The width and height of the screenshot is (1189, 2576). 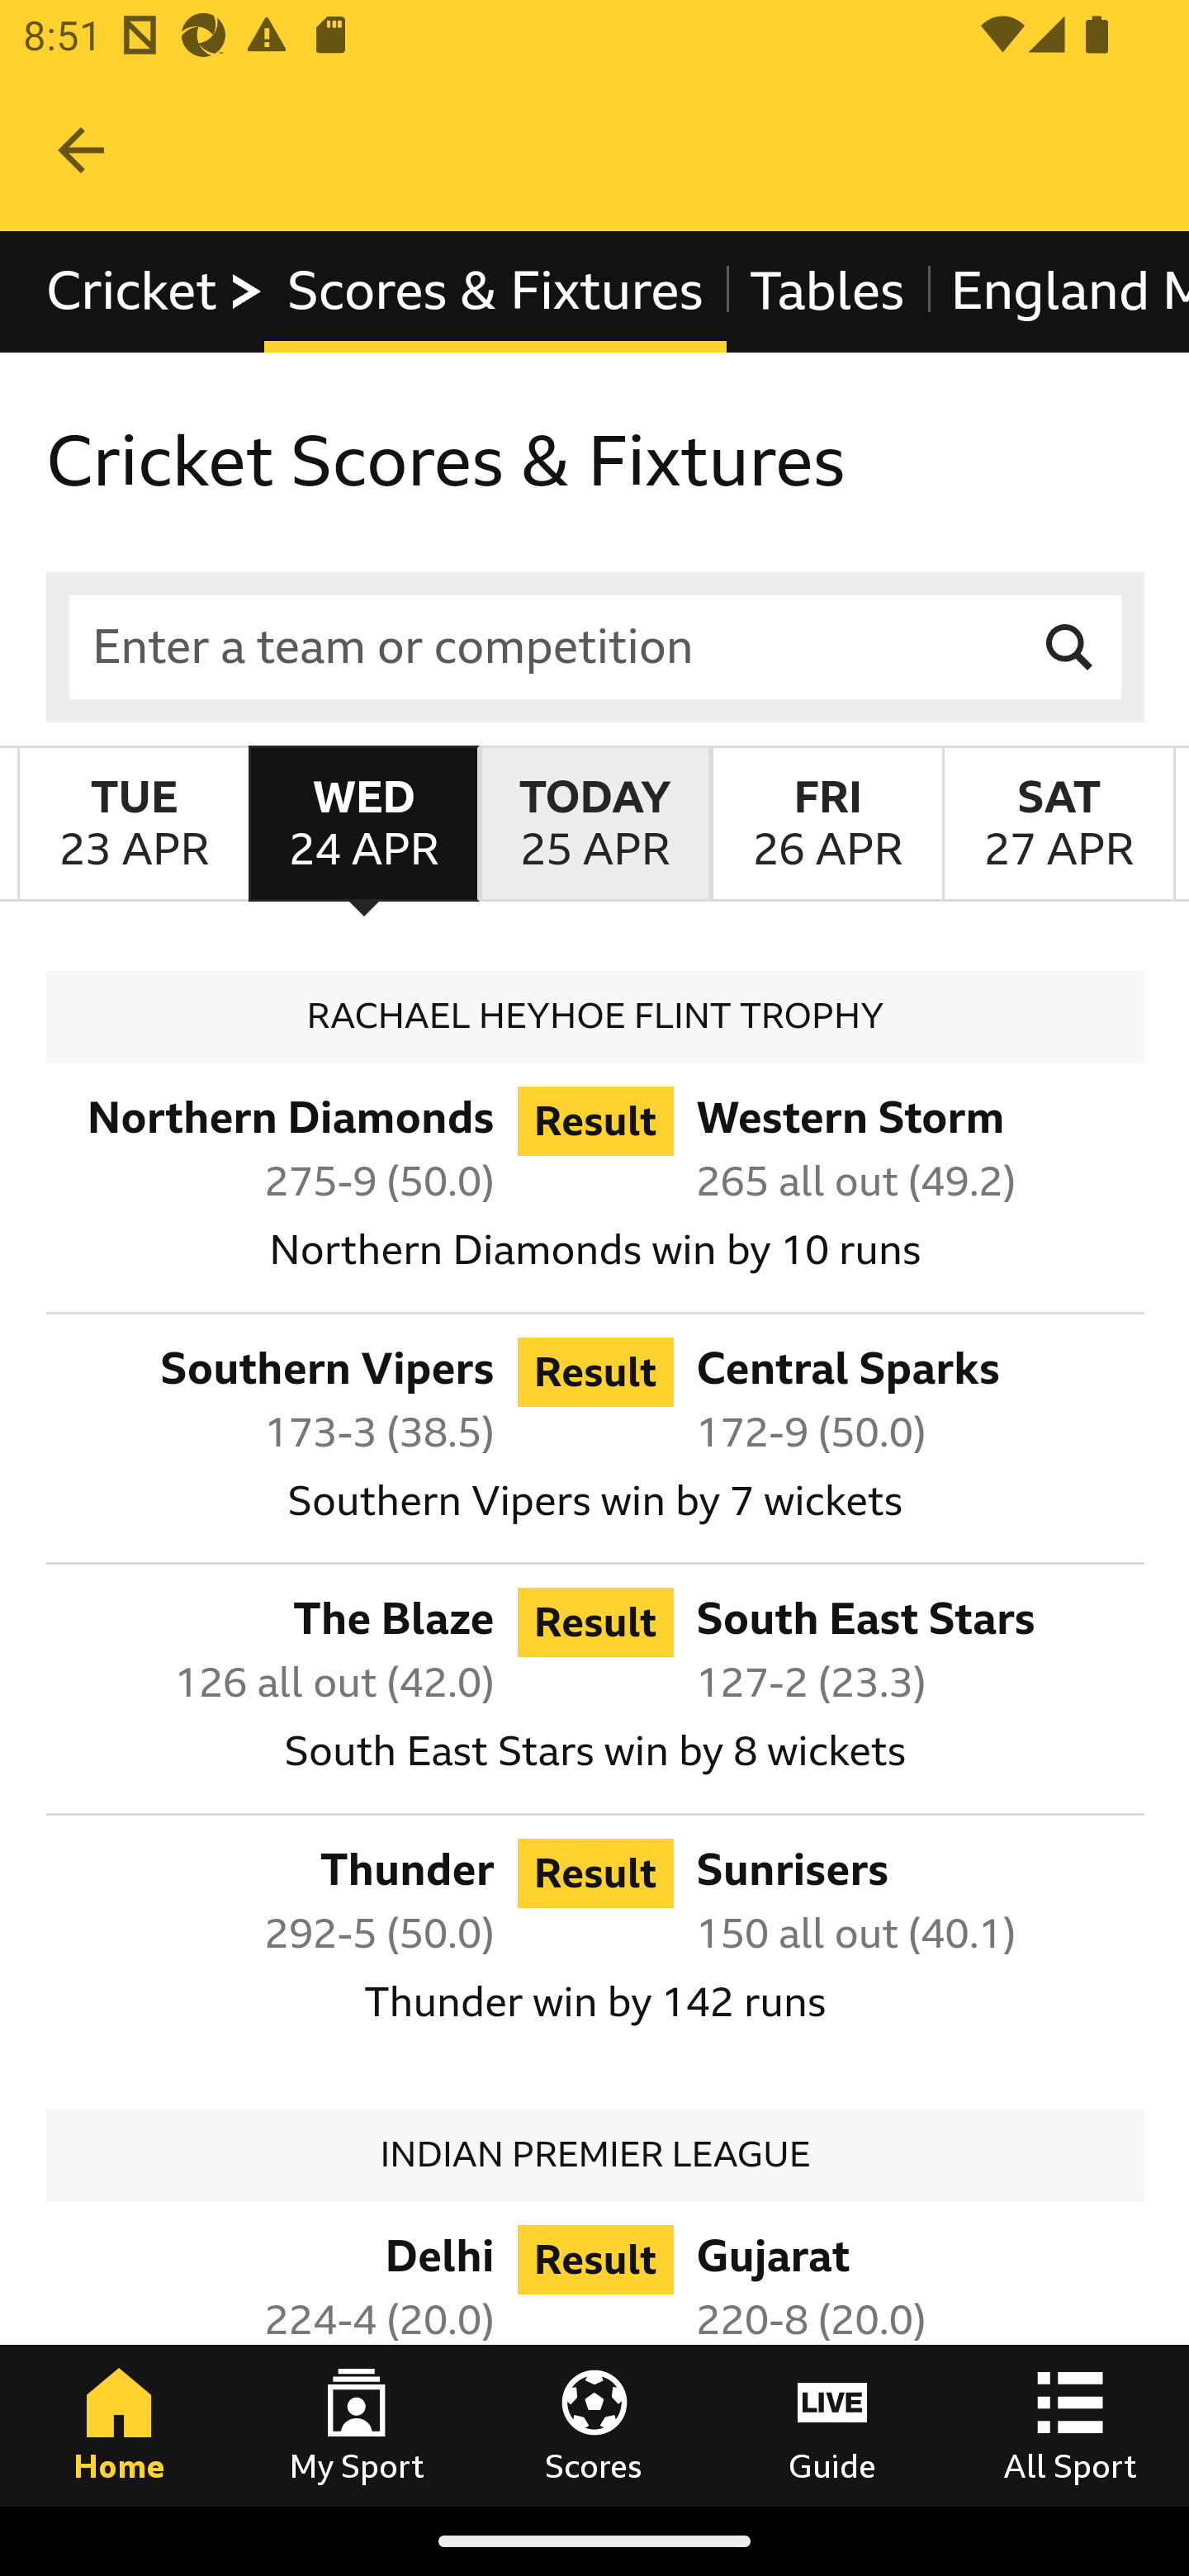 I want to click on Search, so click(x=1070, y=646).